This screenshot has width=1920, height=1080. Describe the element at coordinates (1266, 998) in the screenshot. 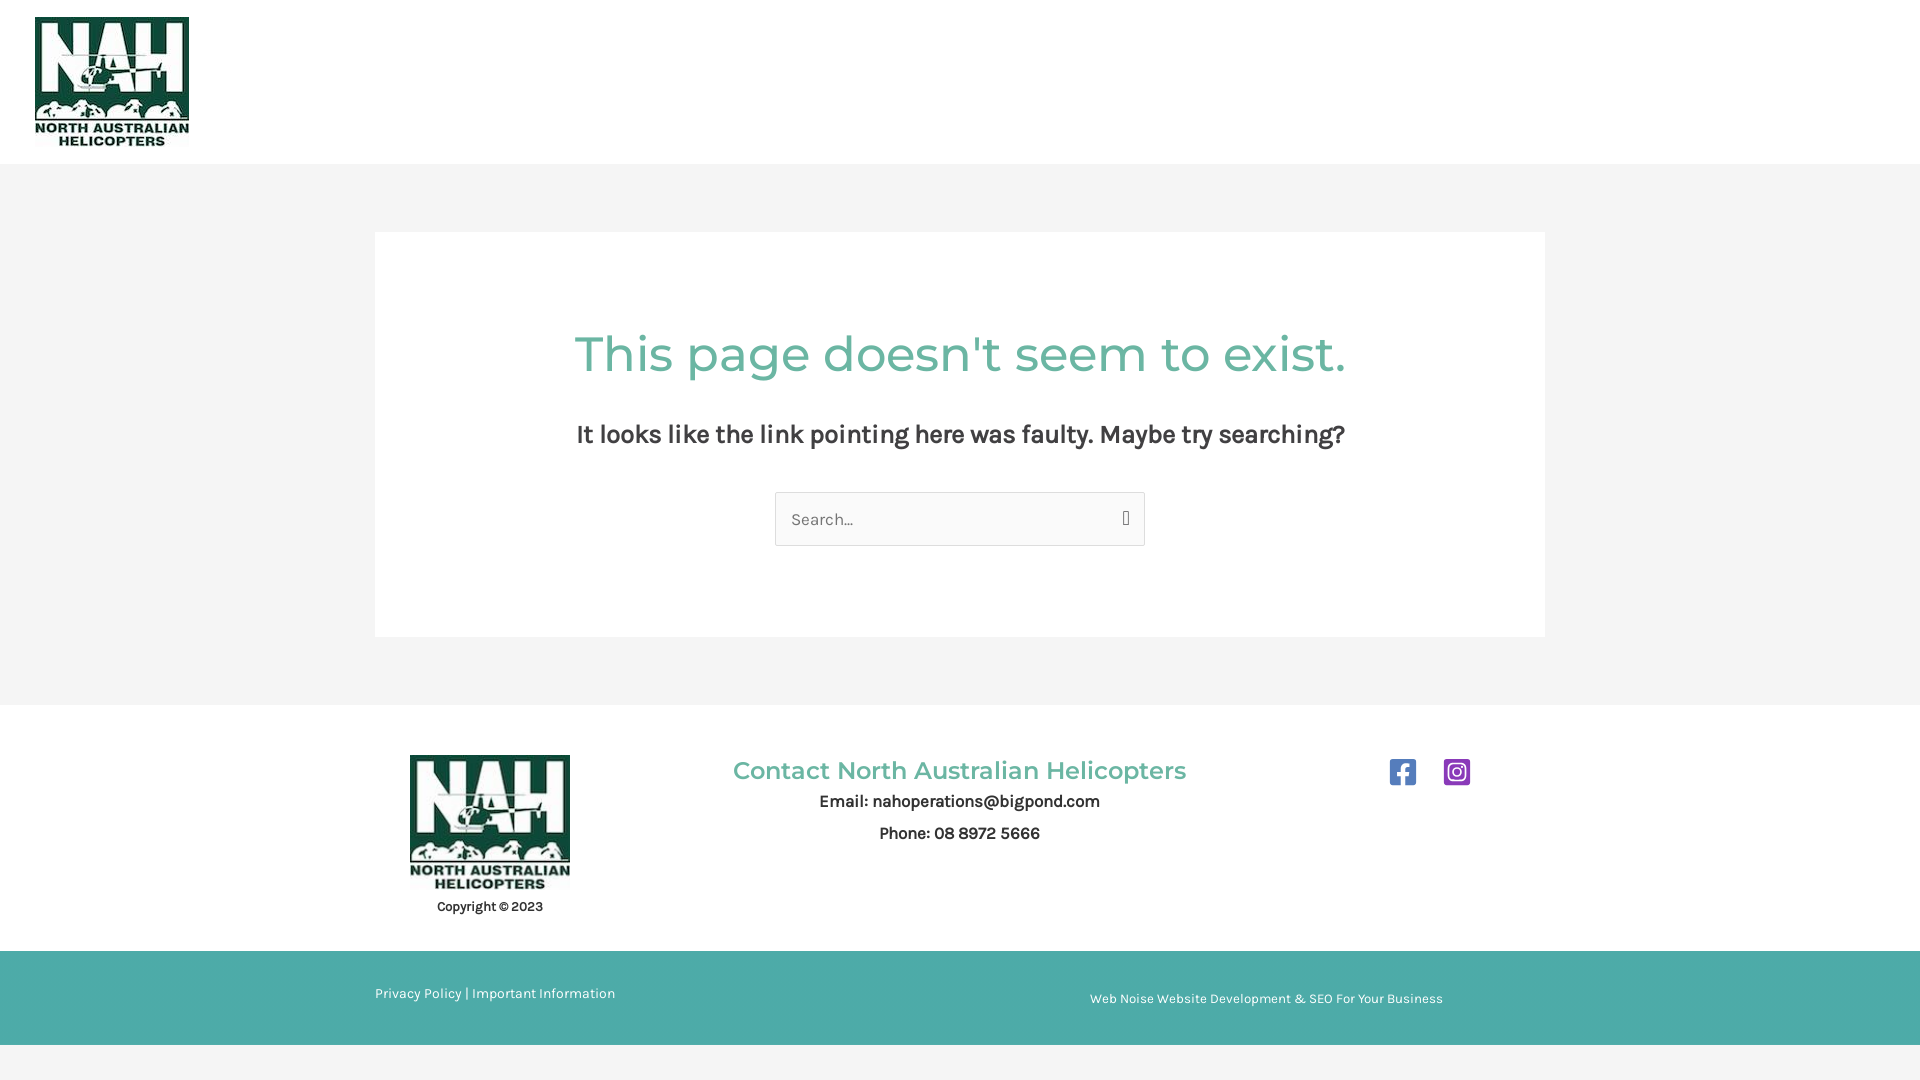

I see `Web Noise Website Development & SEO For Your Business` at that location.